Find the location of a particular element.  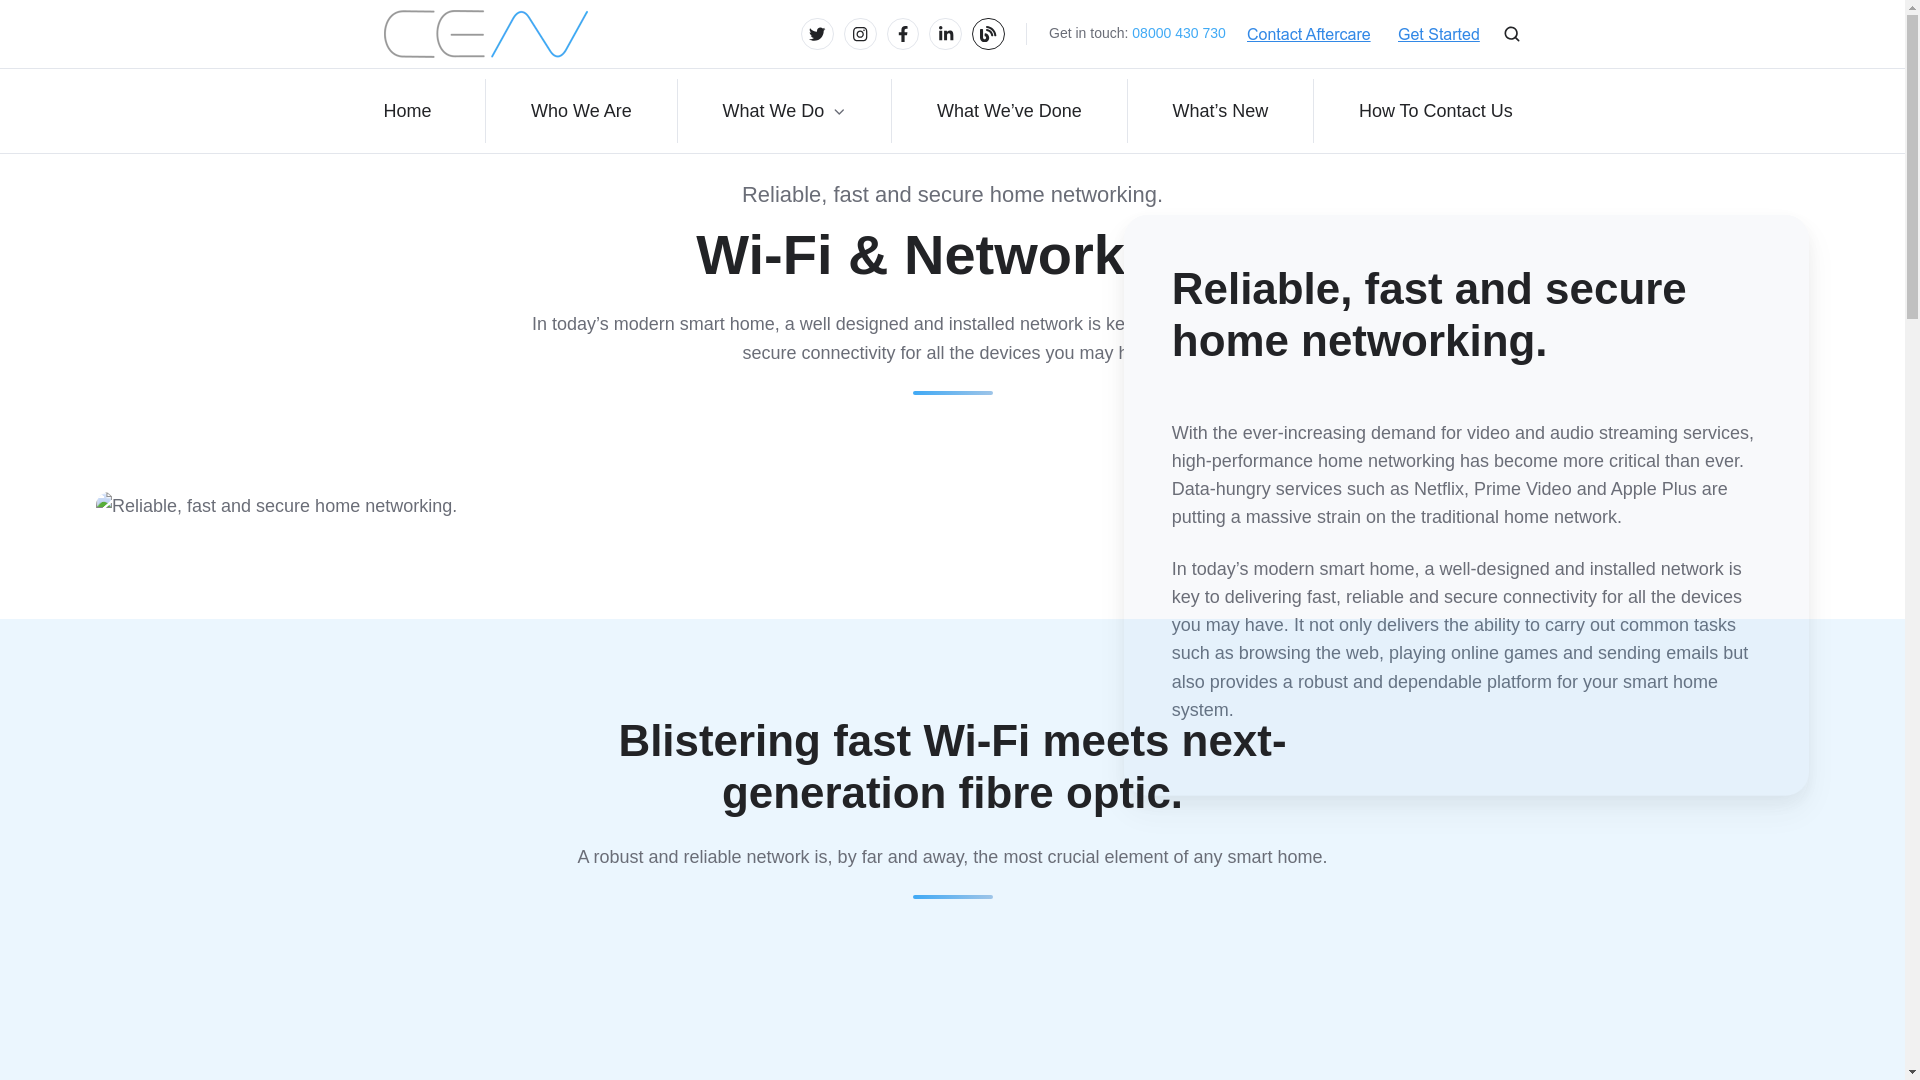

Blog is located at coordinates (988, 34).